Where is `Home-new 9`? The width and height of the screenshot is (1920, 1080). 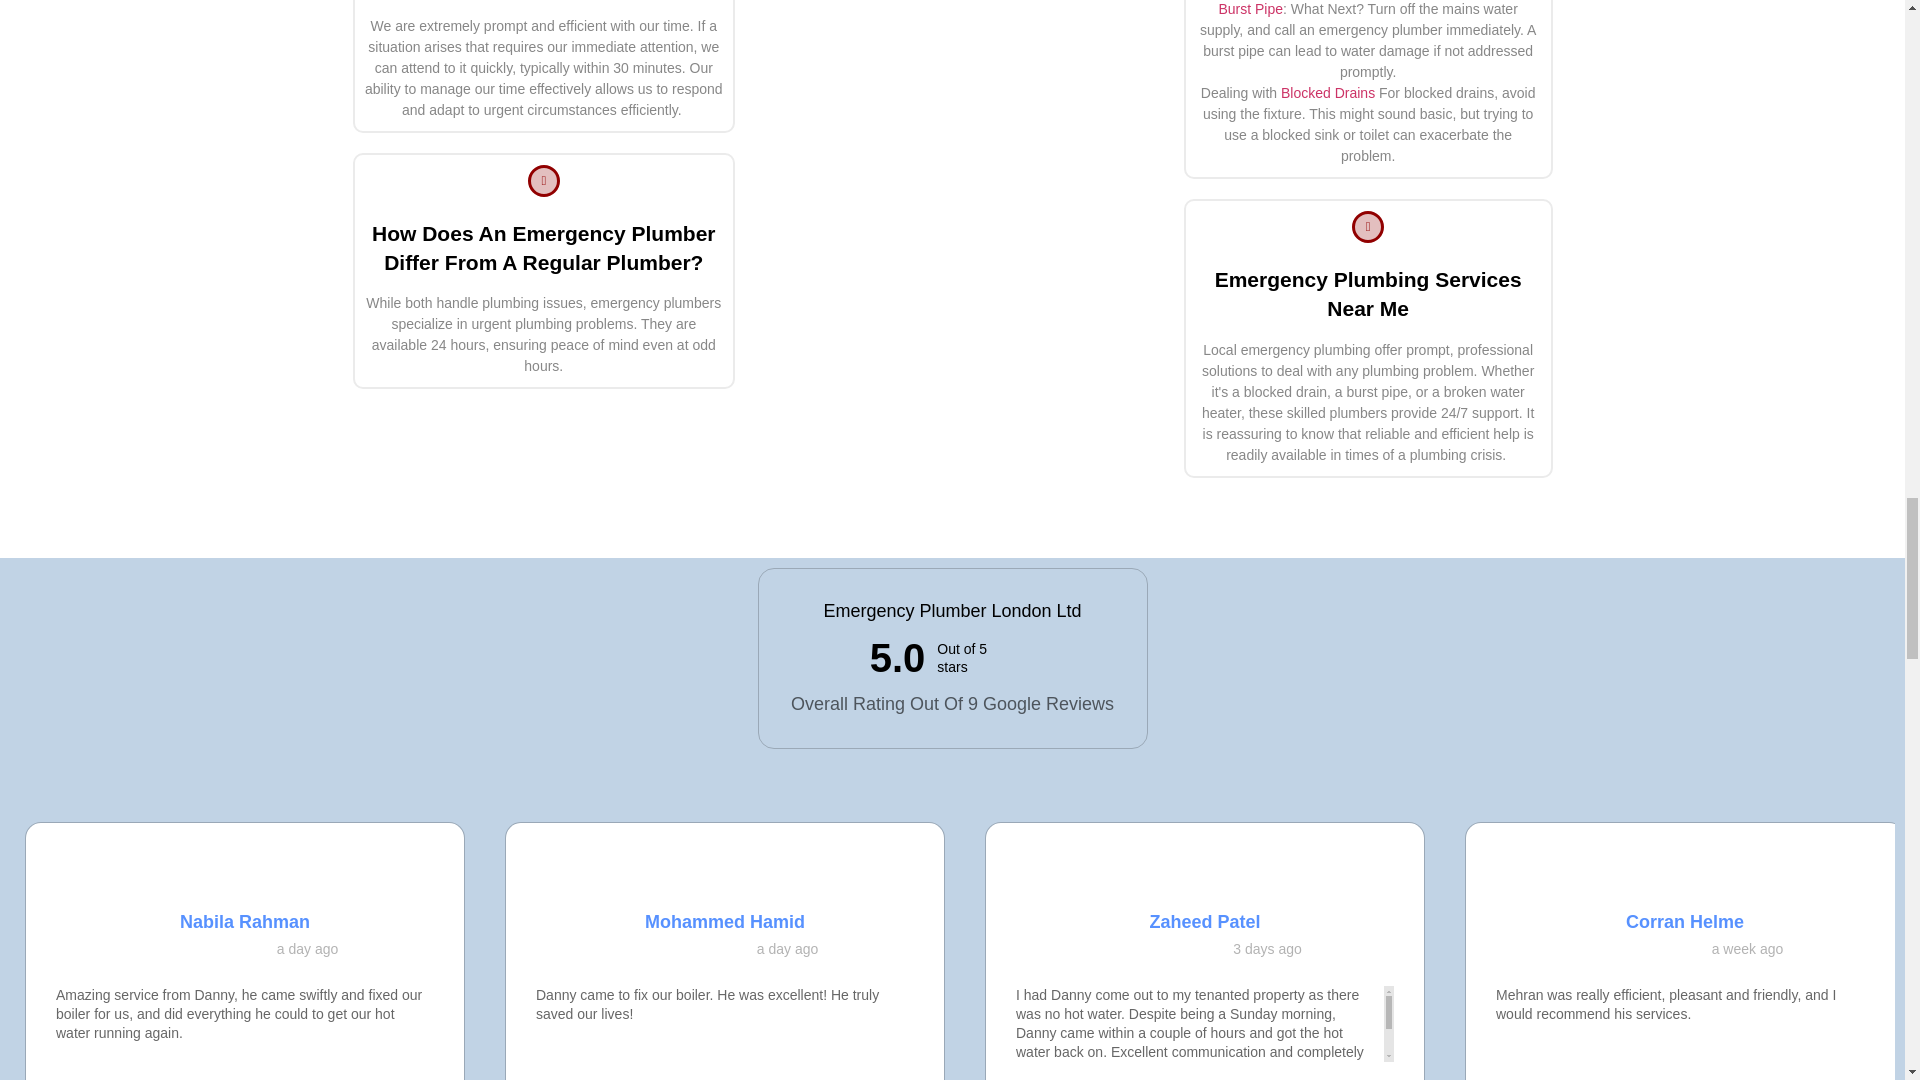 Home-new 9 is located at coordinates (424, 862).